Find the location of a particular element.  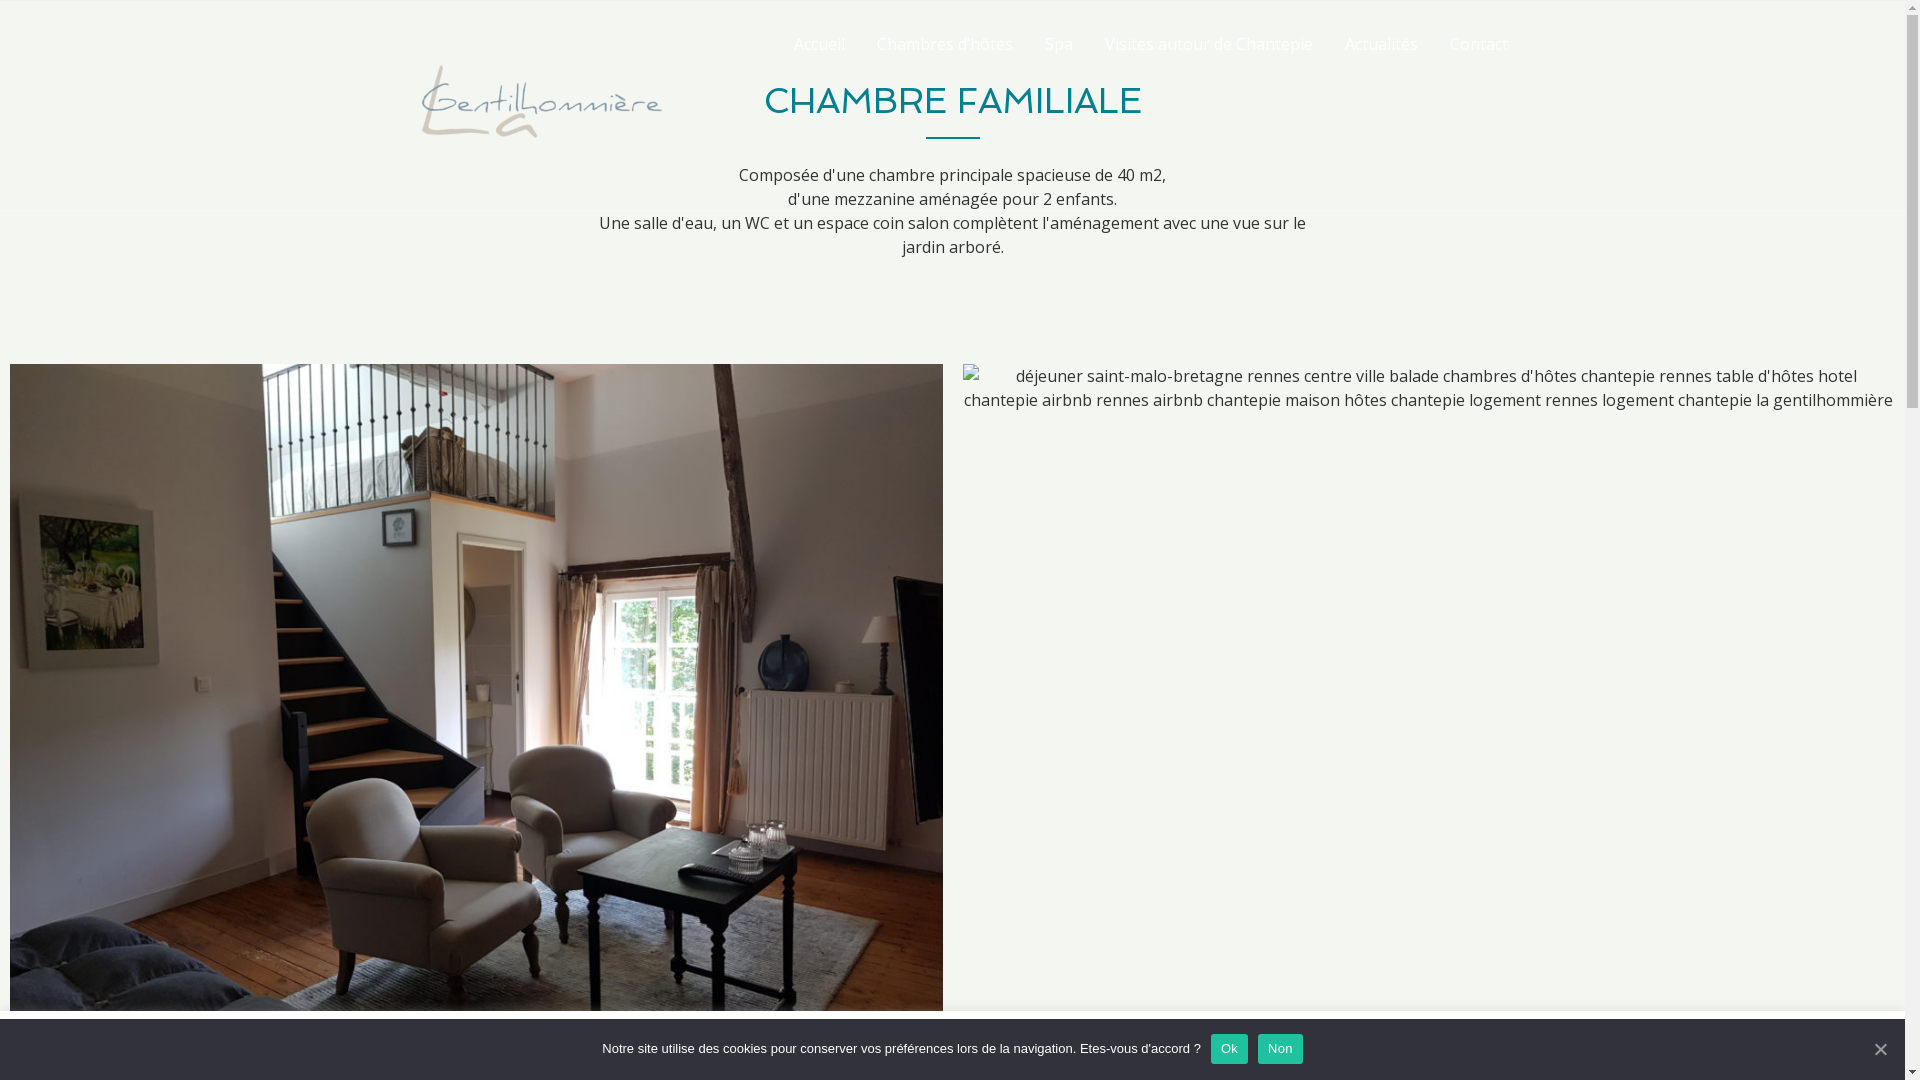

Oui is located at coordinates (1858, 1046).